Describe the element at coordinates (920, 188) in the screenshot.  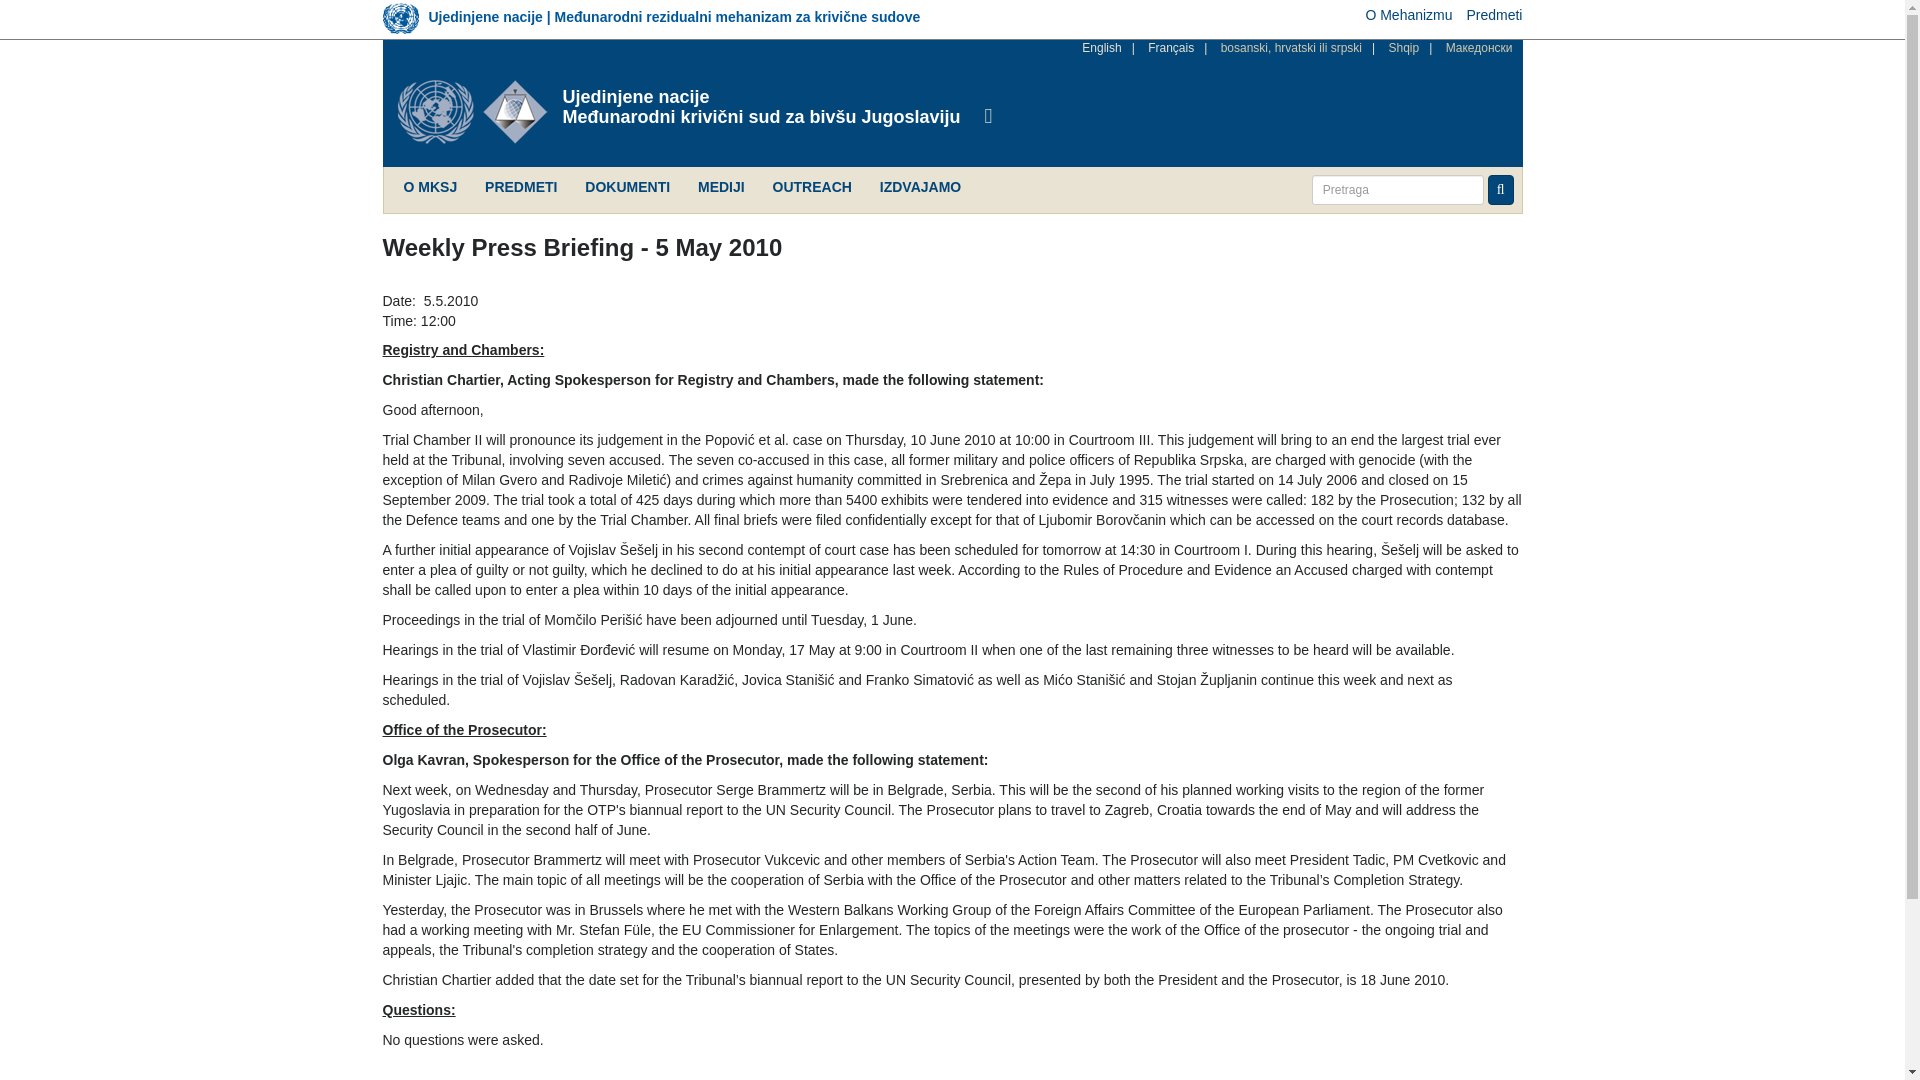
I see `IZDVAJAMO` at that location.